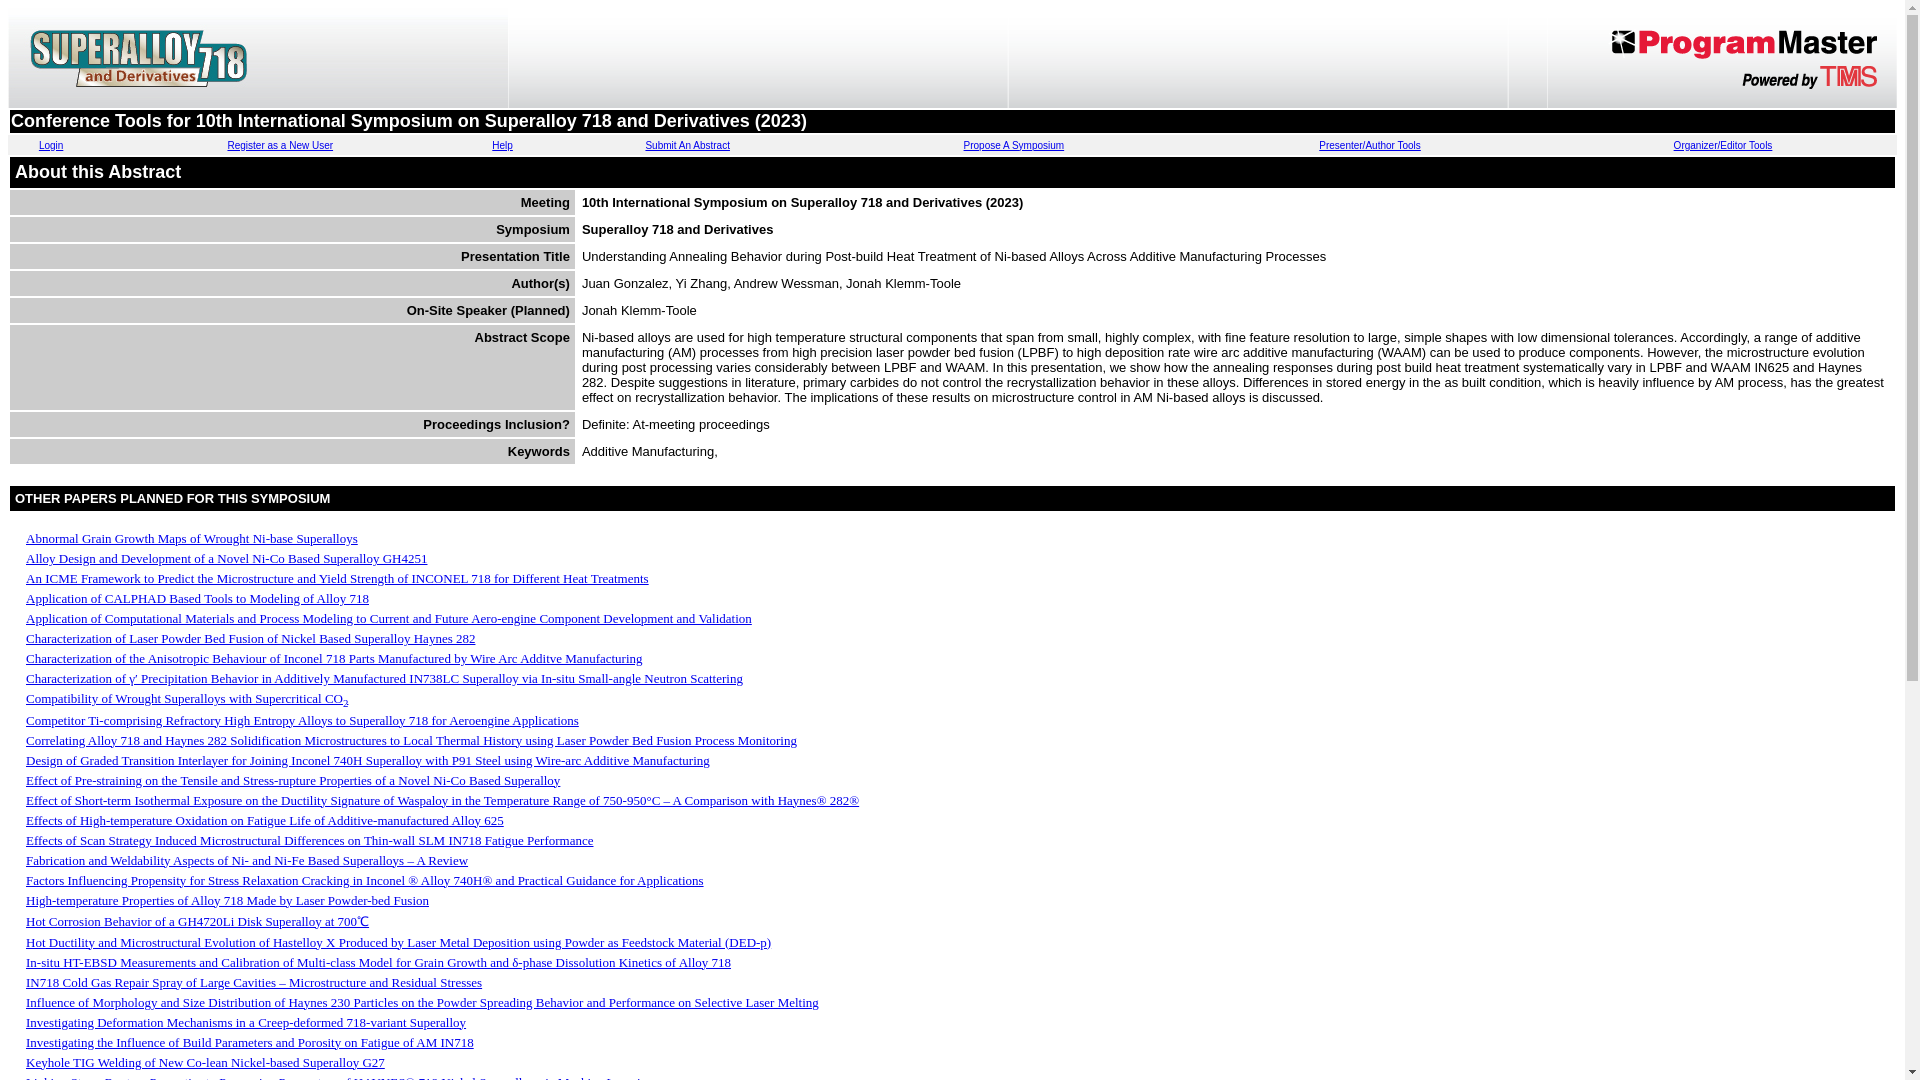  Describe the element at coordinates (687, 146) in the screenshot. I see `Submit An Abstract` at that location.